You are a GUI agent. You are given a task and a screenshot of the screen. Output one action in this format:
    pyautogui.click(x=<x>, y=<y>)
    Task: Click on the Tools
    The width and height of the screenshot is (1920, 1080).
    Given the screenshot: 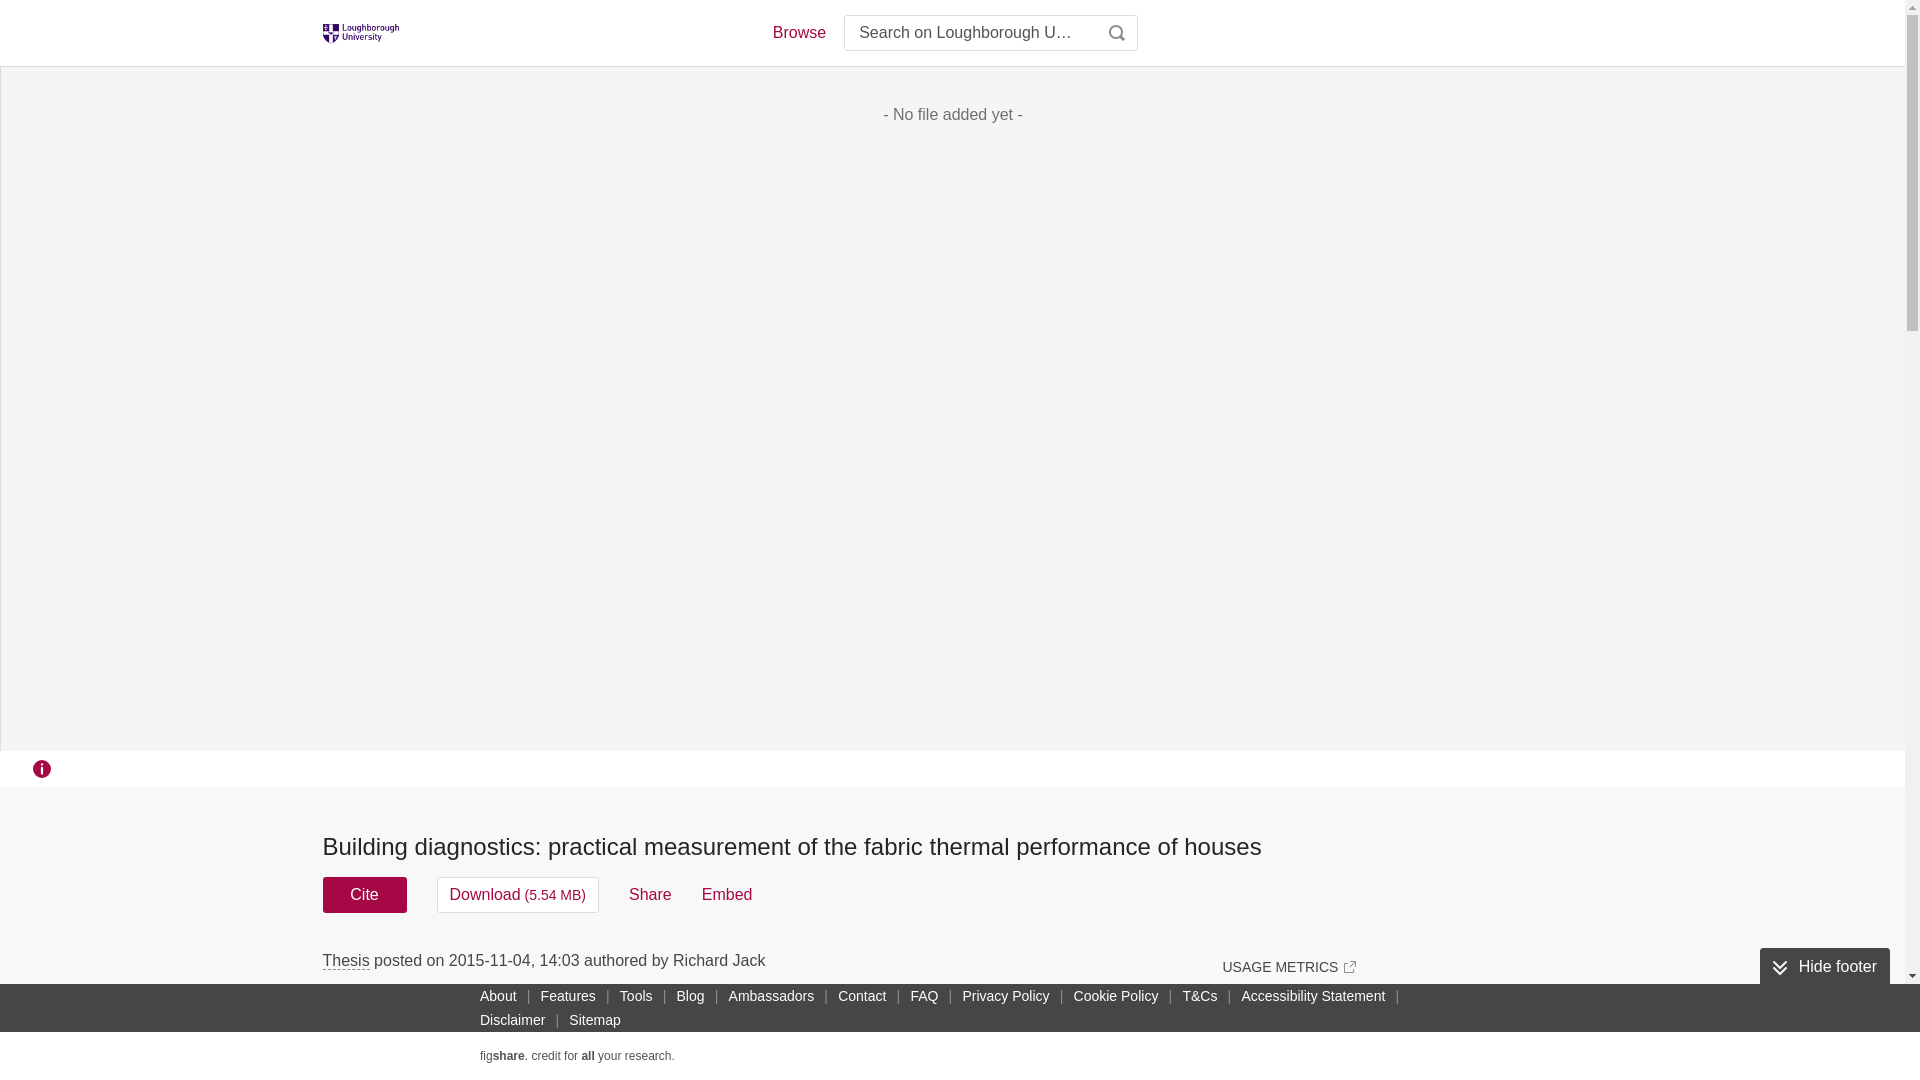 What is the action you would take?
    pyautogui.click(x=636, y=995)
    